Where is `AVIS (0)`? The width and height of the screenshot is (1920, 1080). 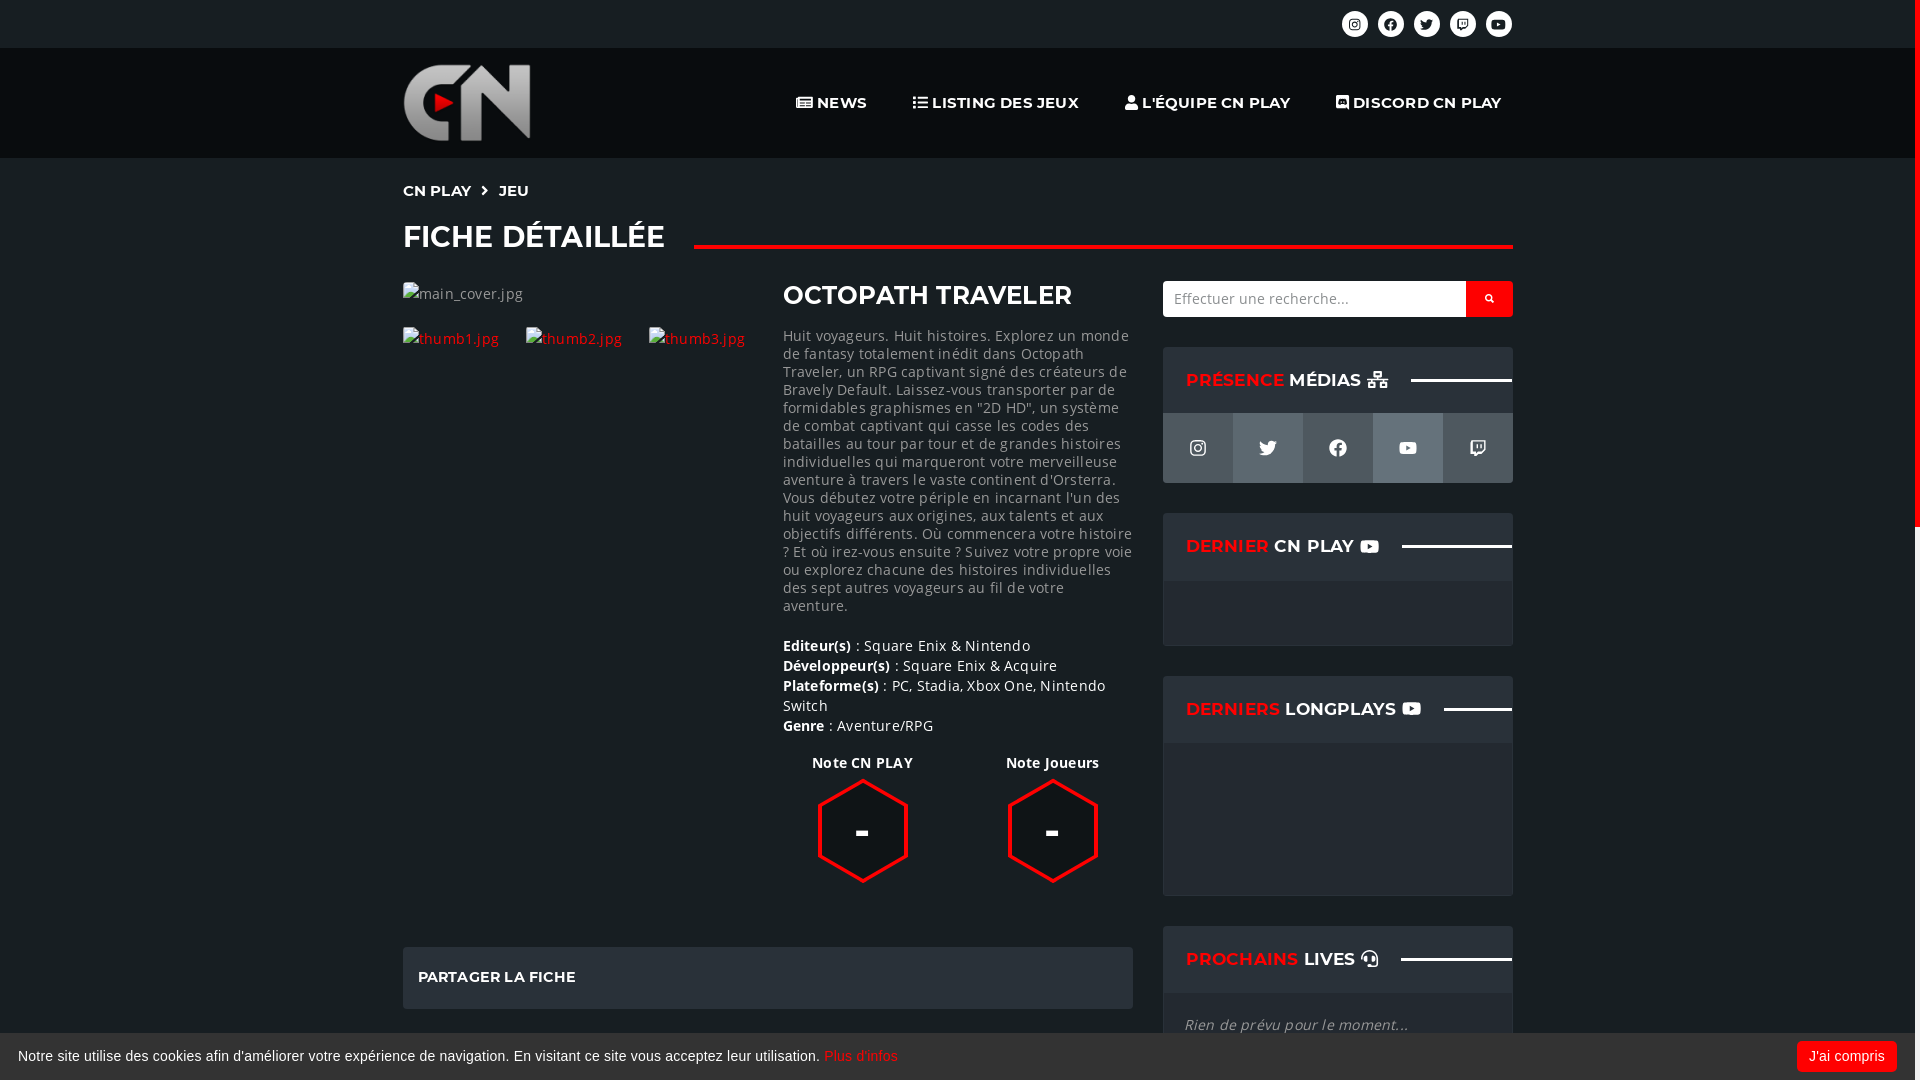
AVIS (0) is located at coordinates (820, 1059).